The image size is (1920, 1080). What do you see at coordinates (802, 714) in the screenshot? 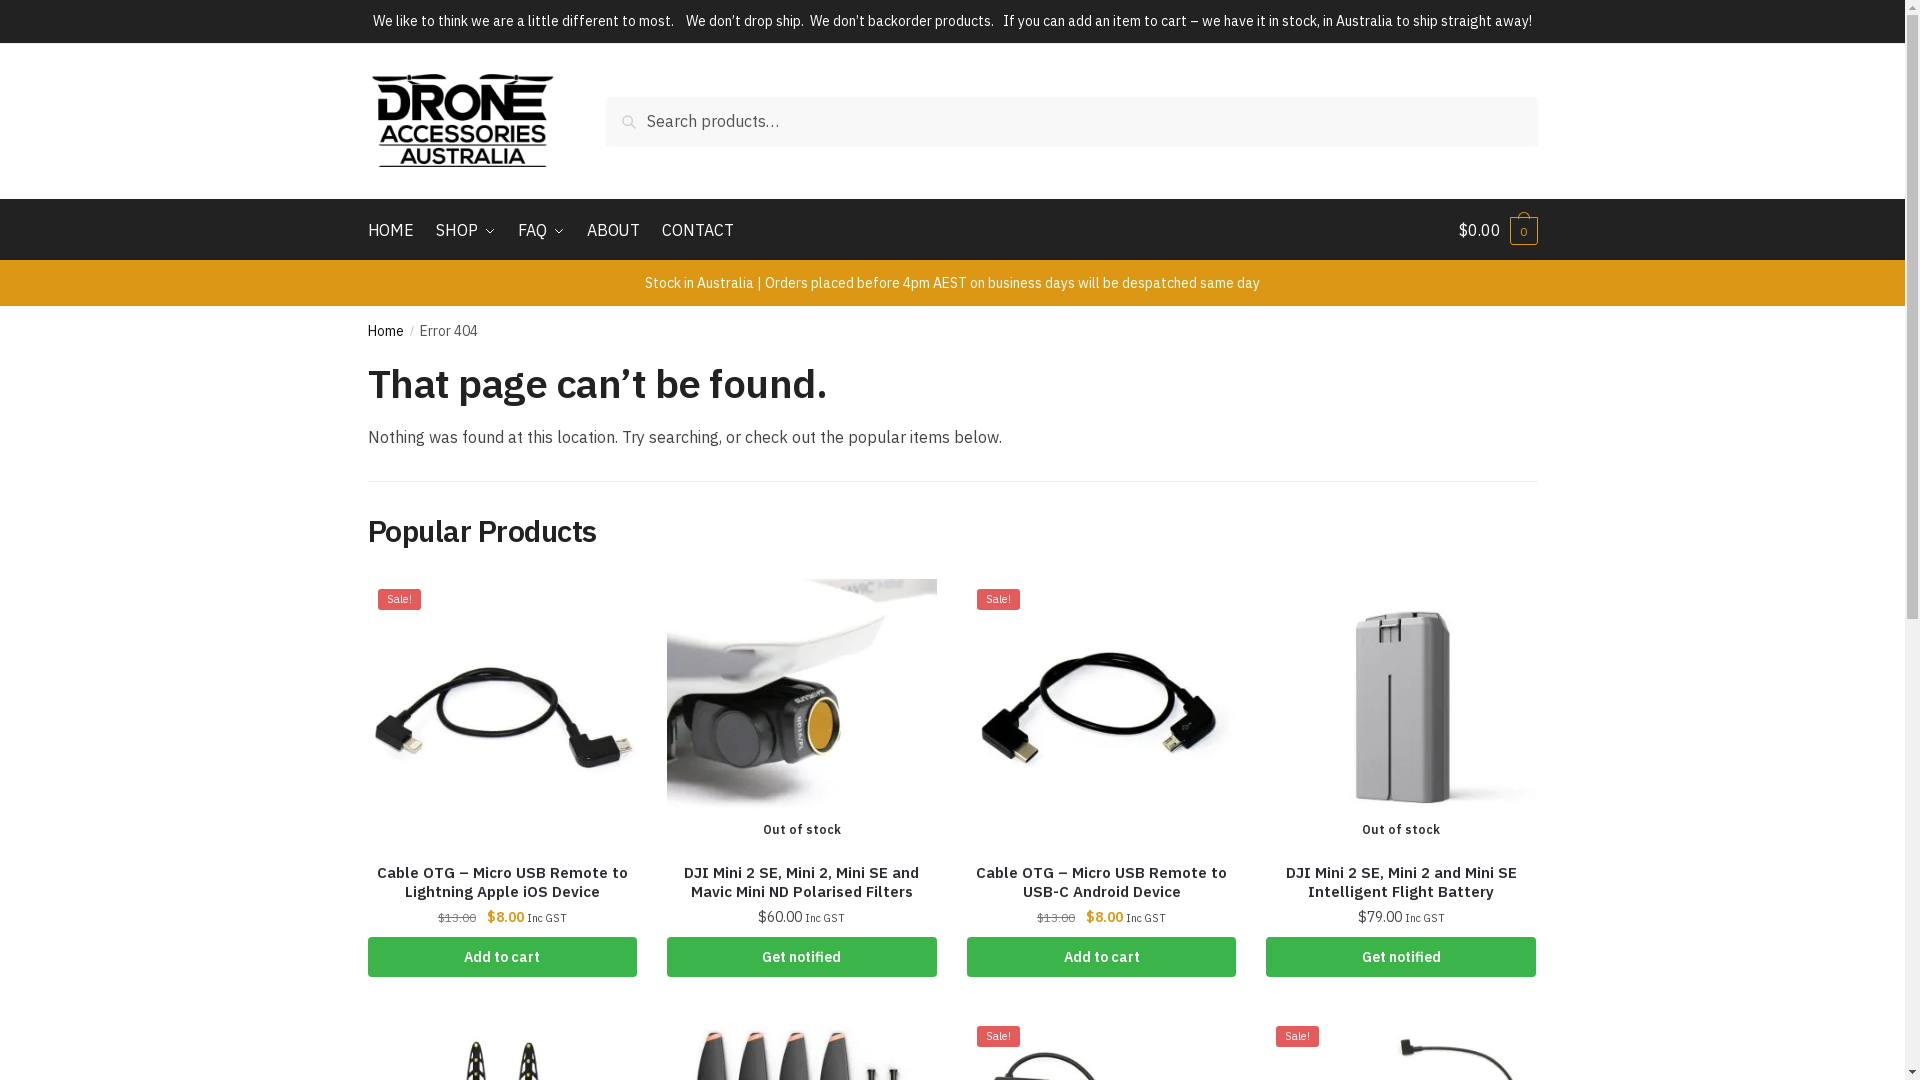
I see `Out of stock` at bounding box center [802, 714].